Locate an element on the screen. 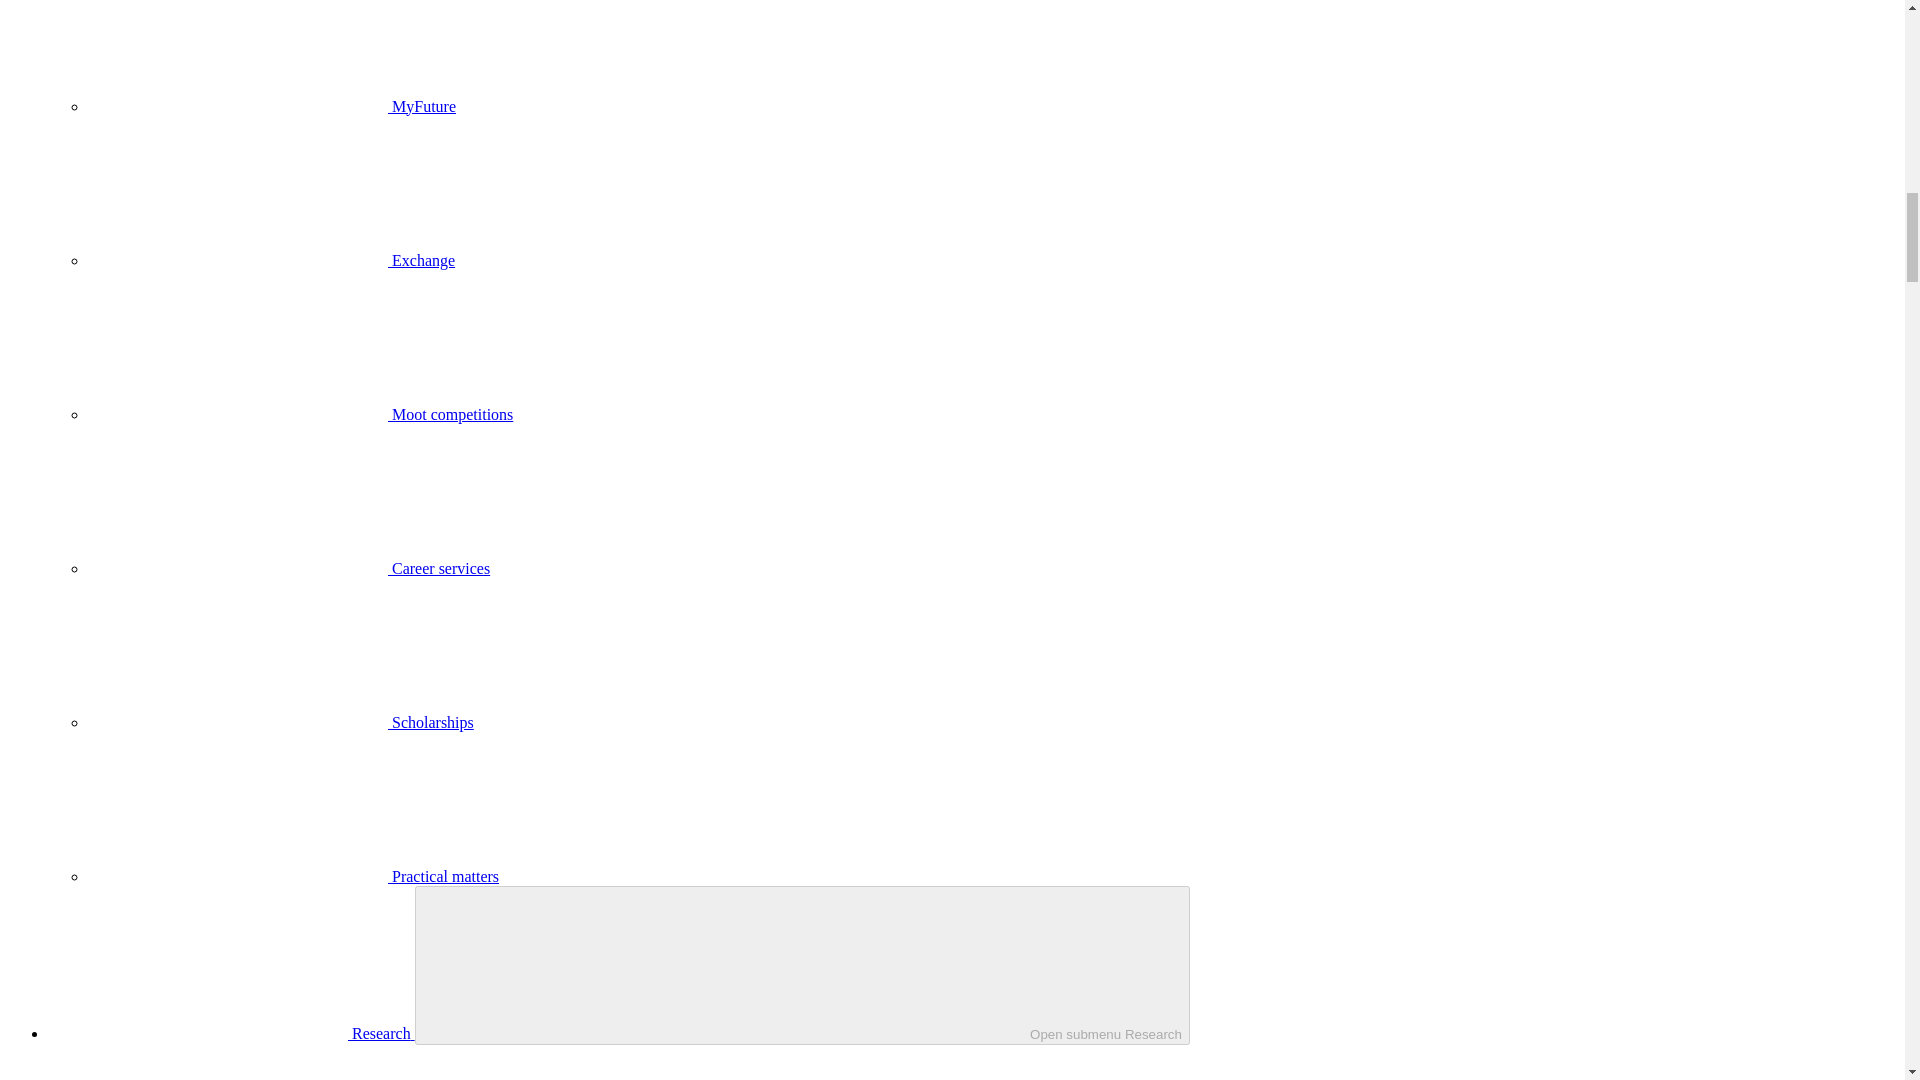  Open submenu Research is located at coordinates (802, 965).